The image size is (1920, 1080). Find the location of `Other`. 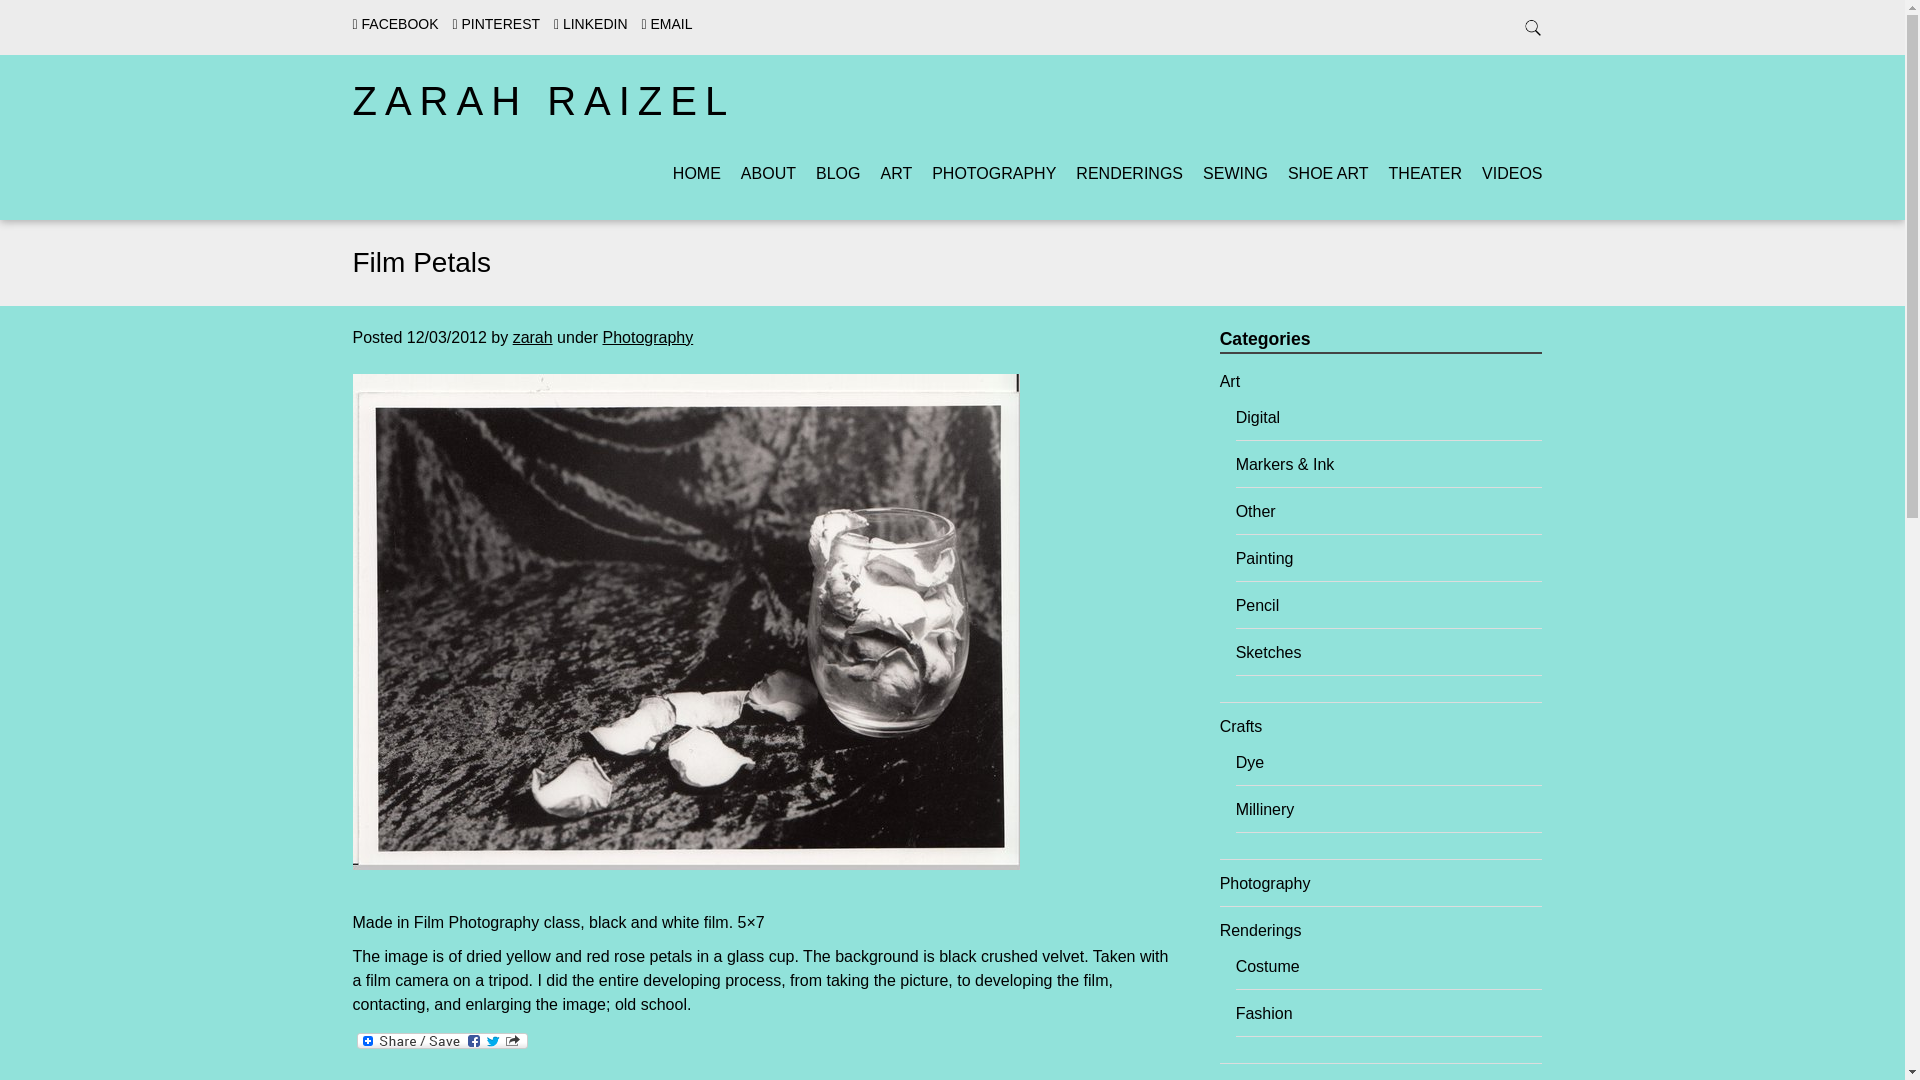

Other is located at coordinates (1256, 511).